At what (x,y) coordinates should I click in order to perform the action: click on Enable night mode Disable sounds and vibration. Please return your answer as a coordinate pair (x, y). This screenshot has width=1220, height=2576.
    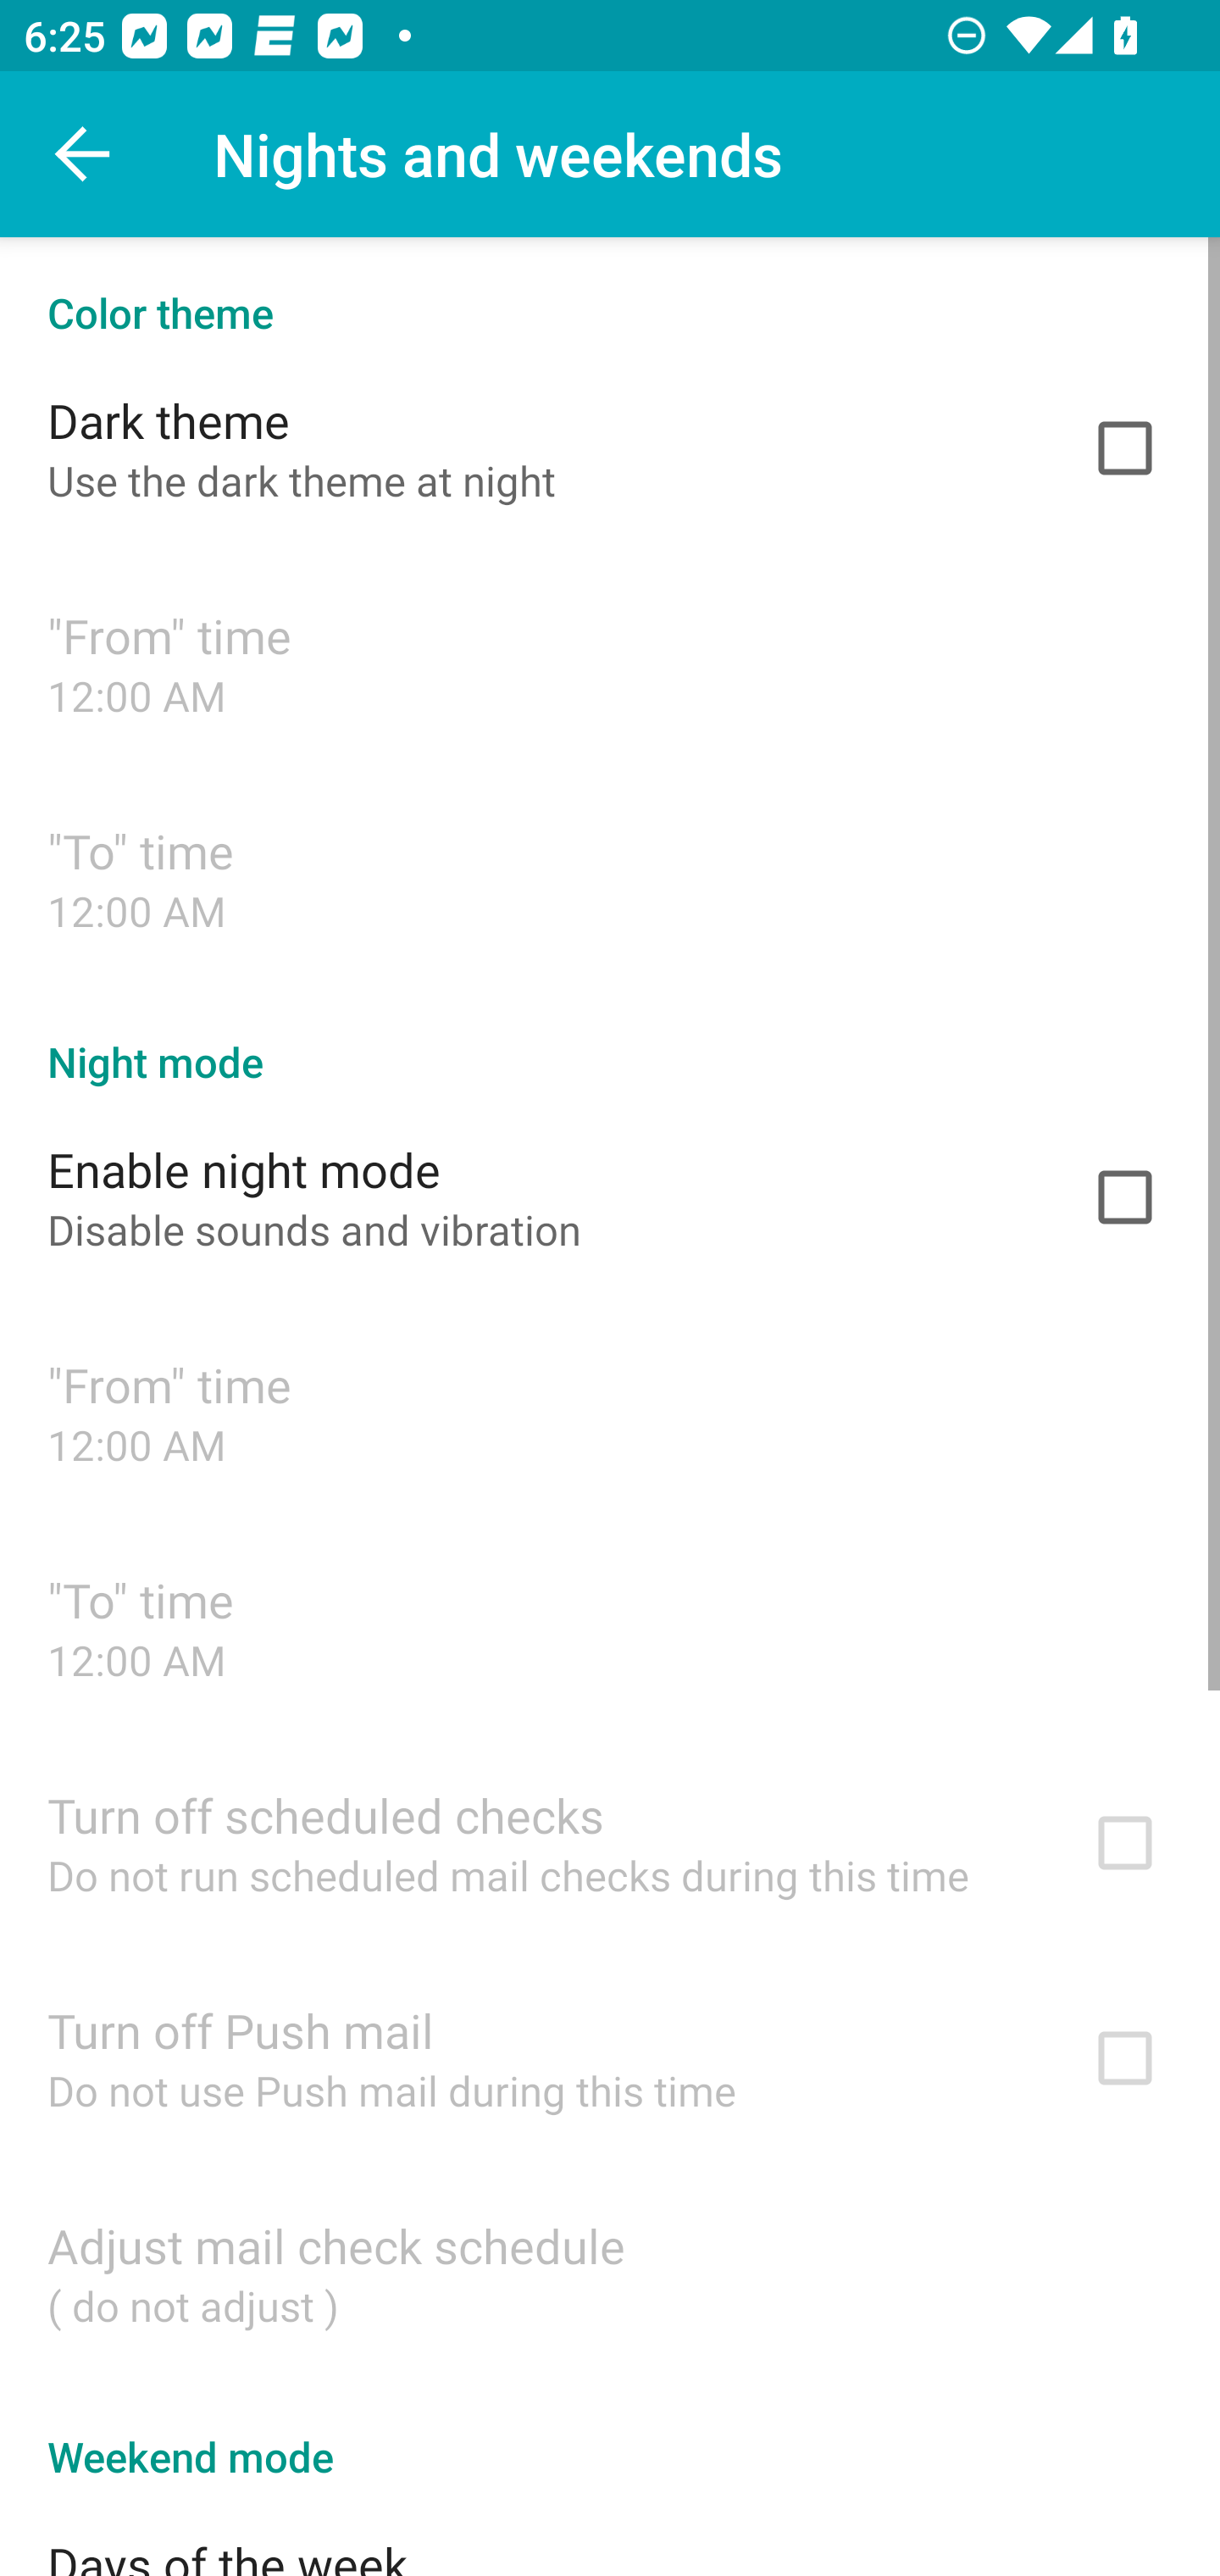
    Looking at the image, I should click on (610, 1197).